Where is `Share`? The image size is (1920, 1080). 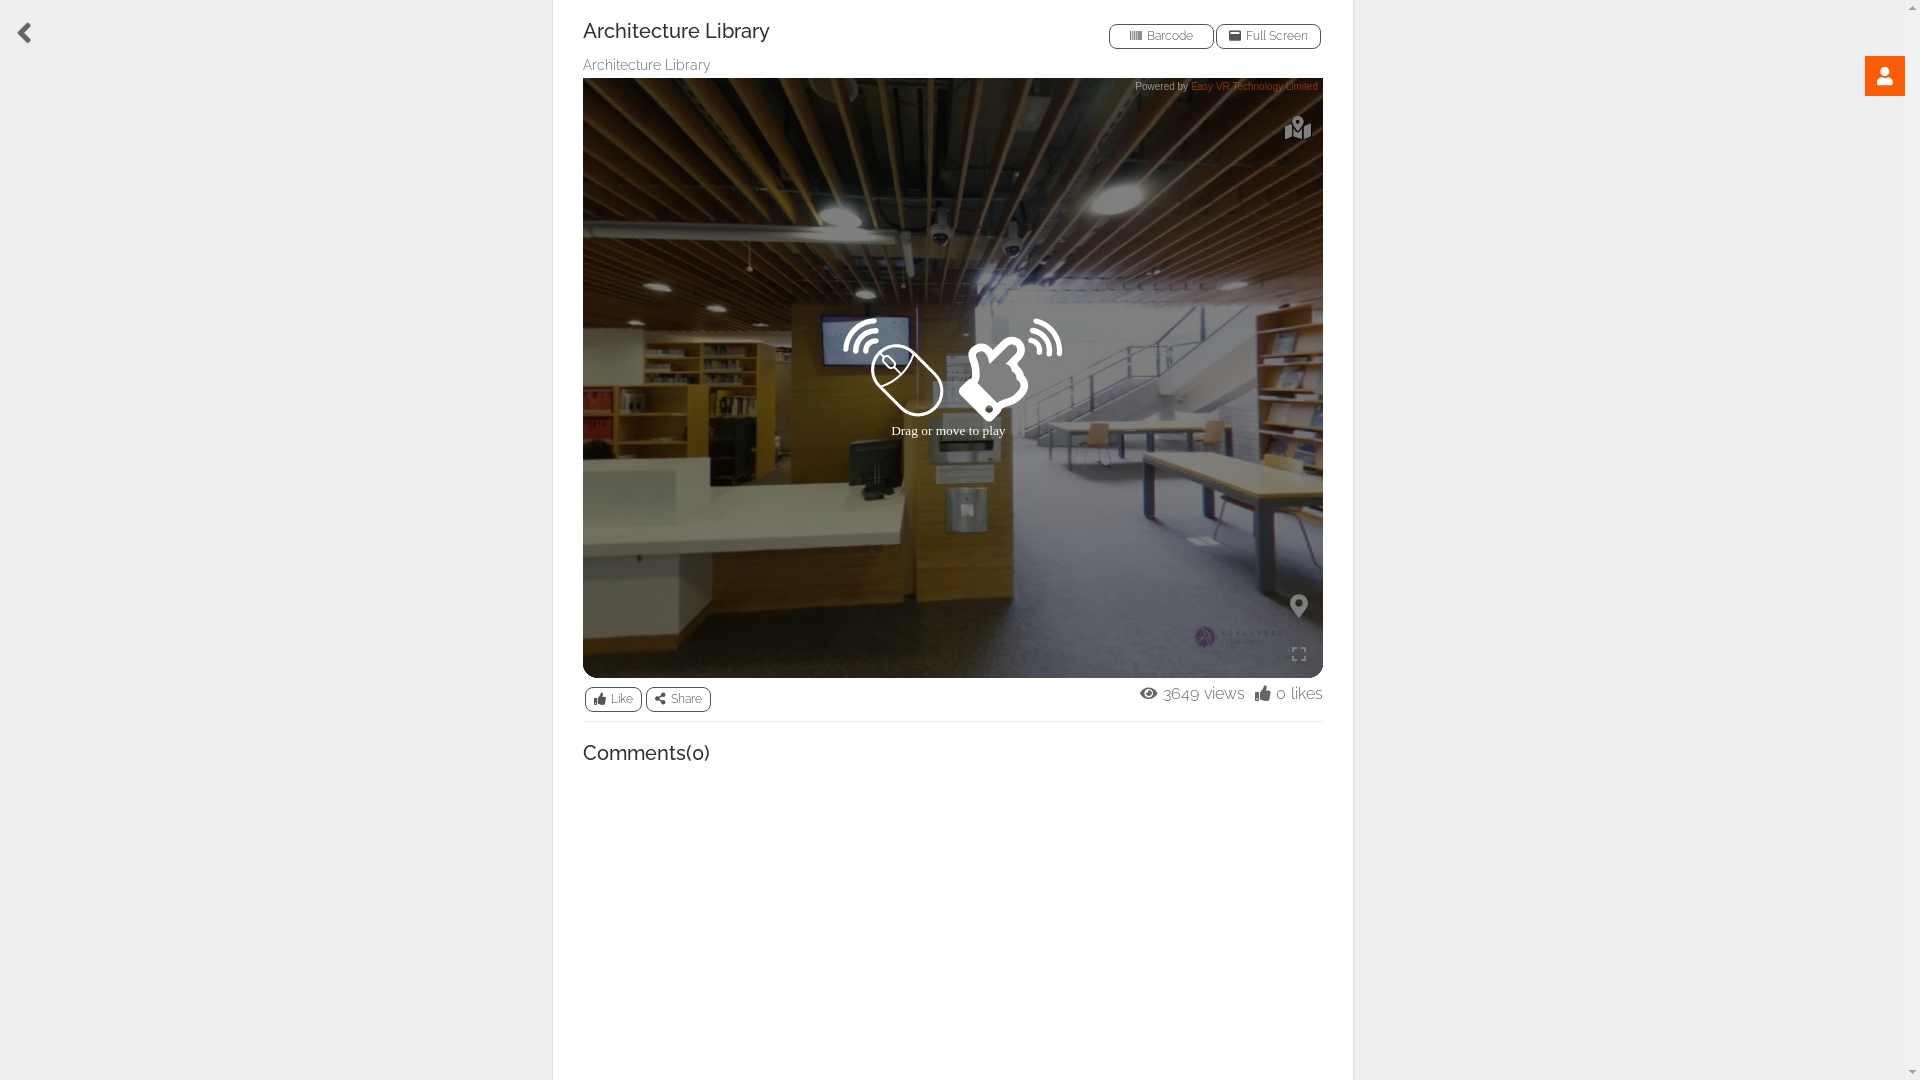
Share is located at coordinates (678, 700).